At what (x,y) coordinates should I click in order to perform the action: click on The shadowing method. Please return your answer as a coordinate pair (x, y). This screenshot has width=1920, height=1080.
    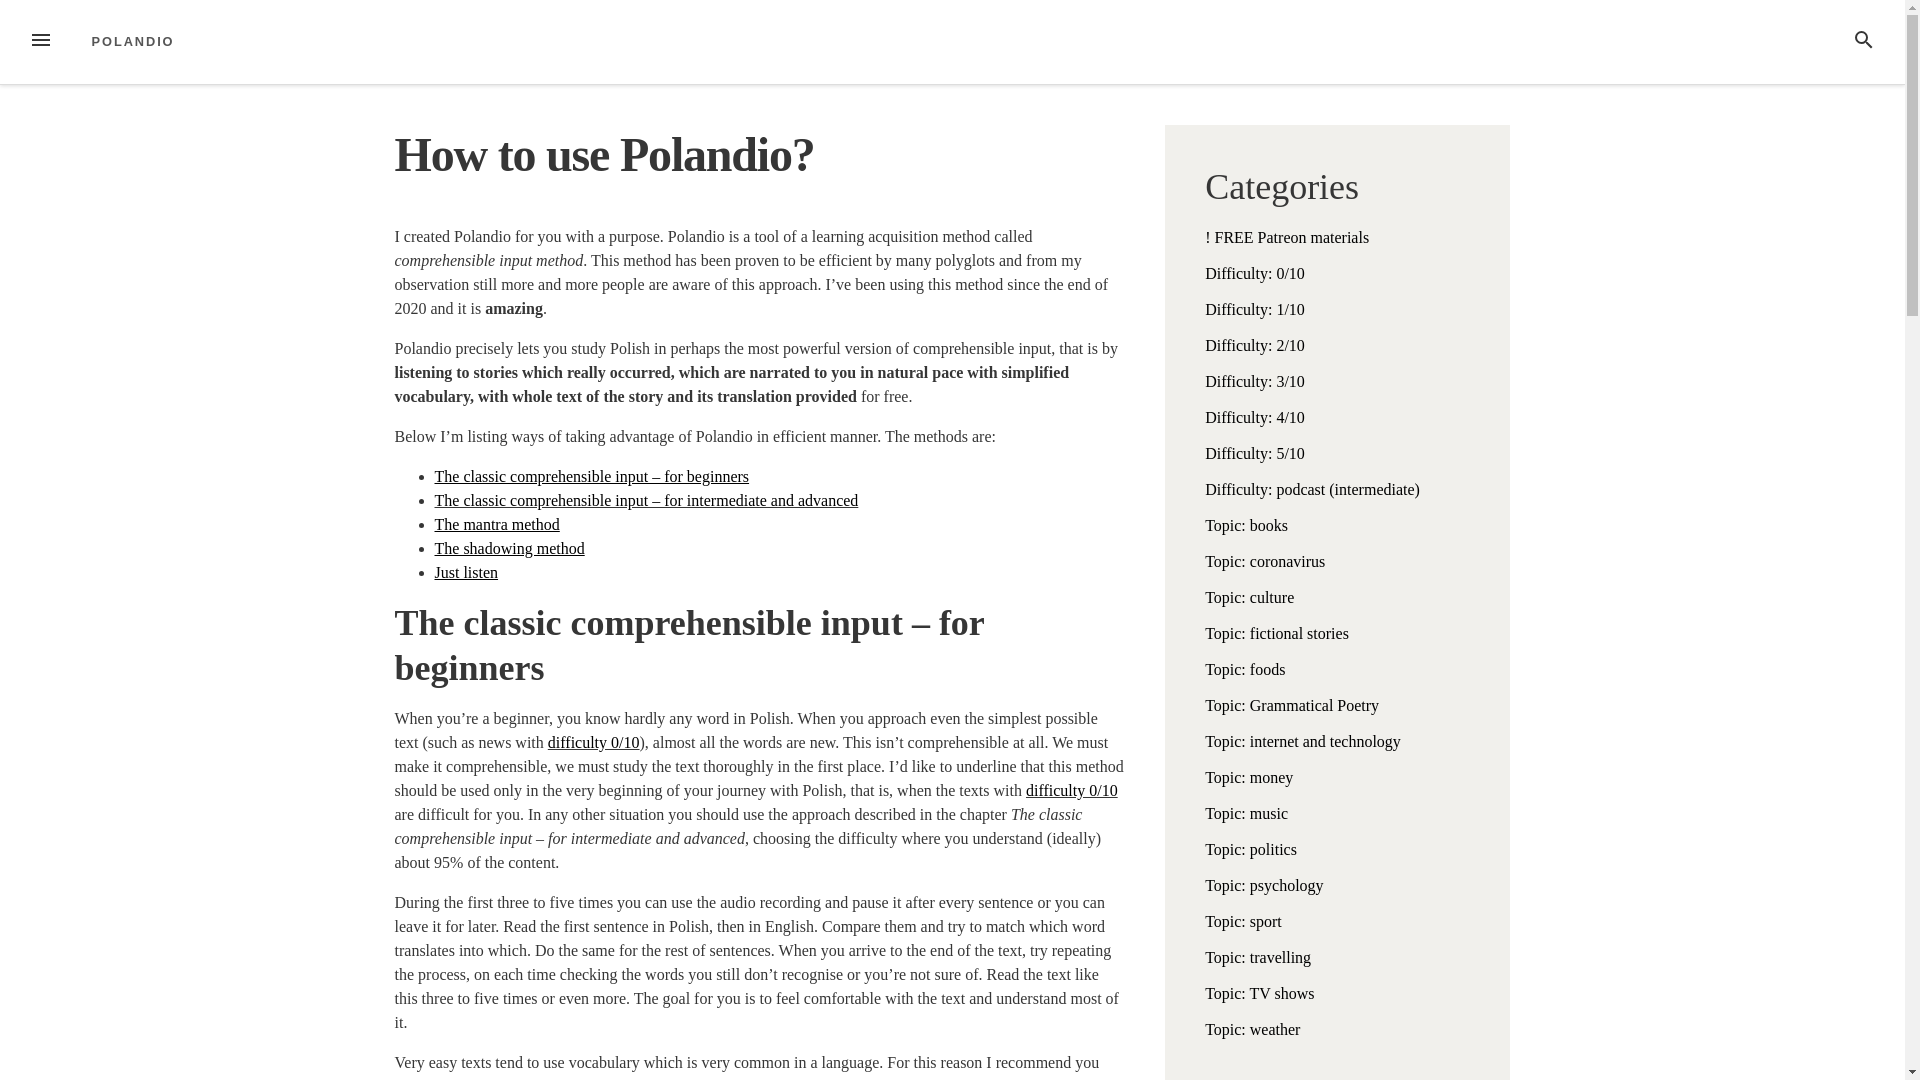
    Looking at the image, I should click on (508, 548).